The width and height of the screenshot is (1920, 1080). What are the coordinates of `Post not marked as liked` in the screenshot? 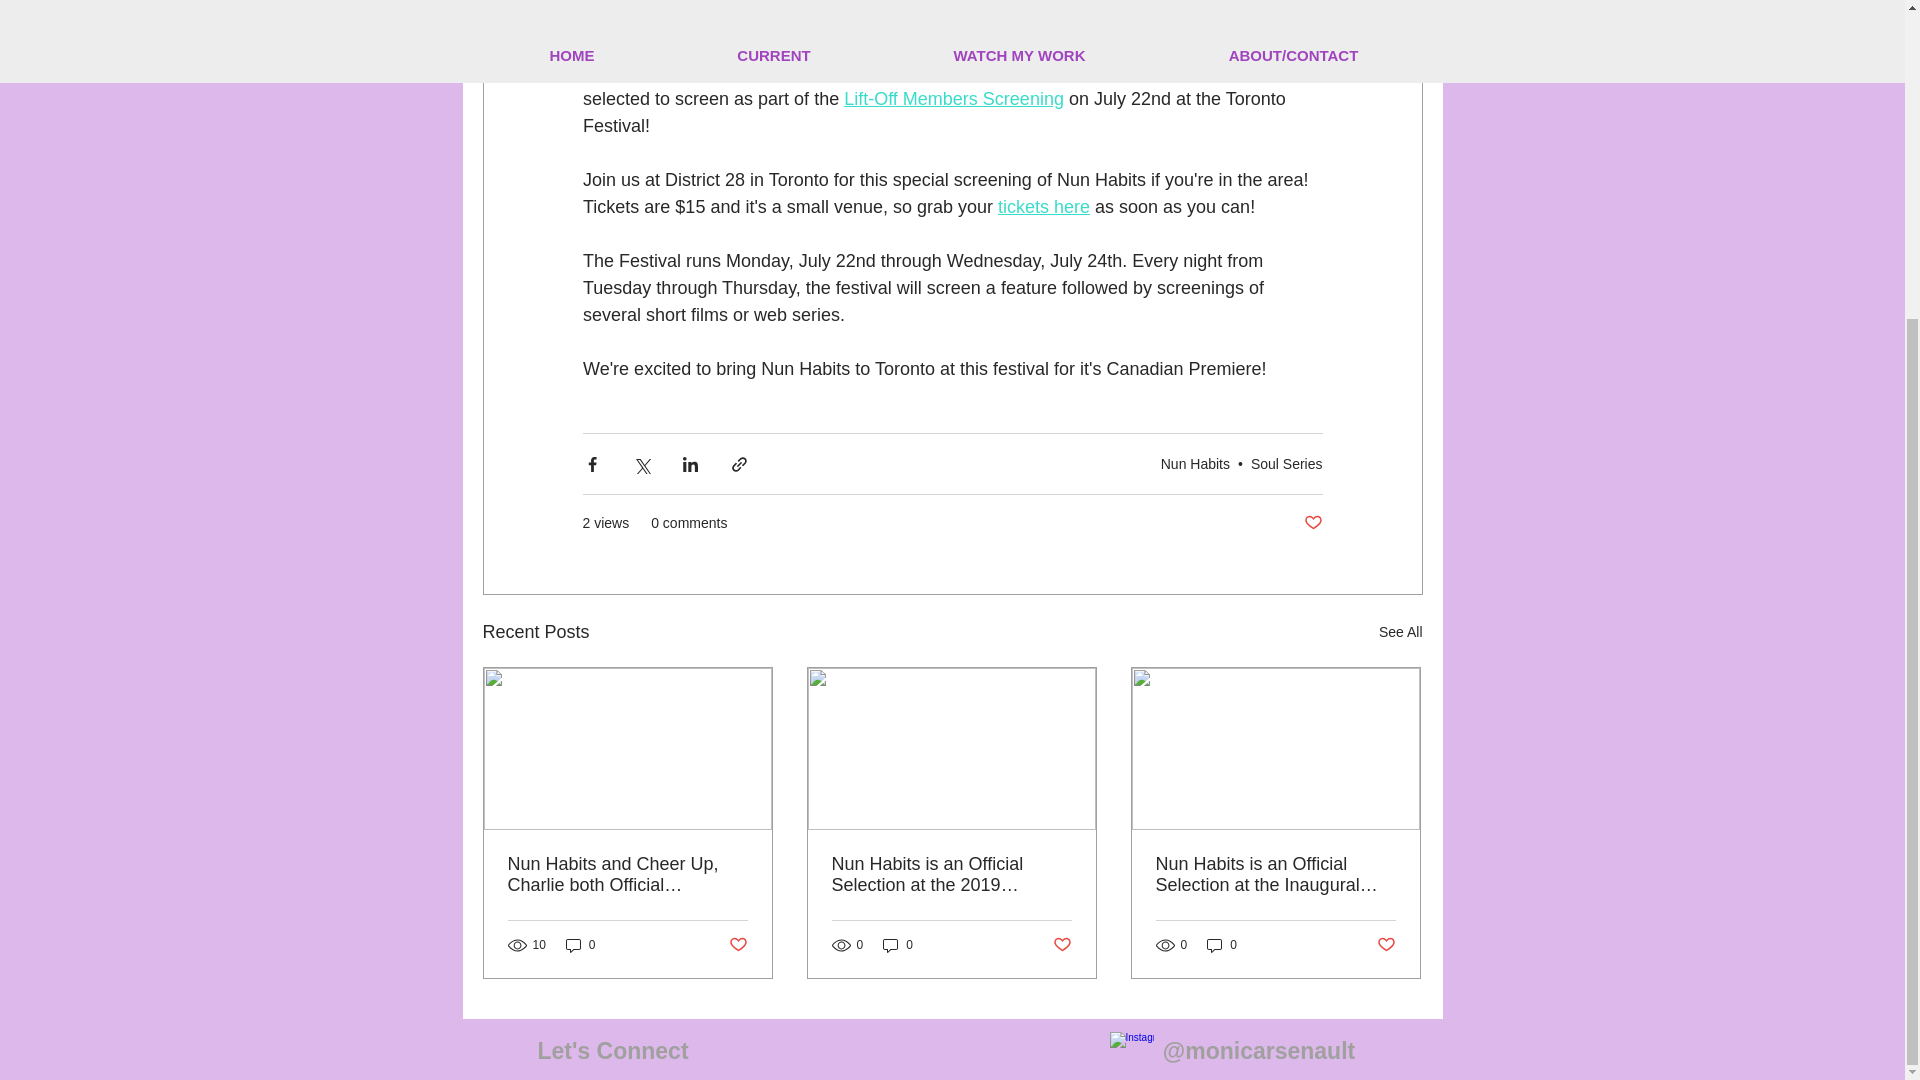 It's located at (1312, 523).